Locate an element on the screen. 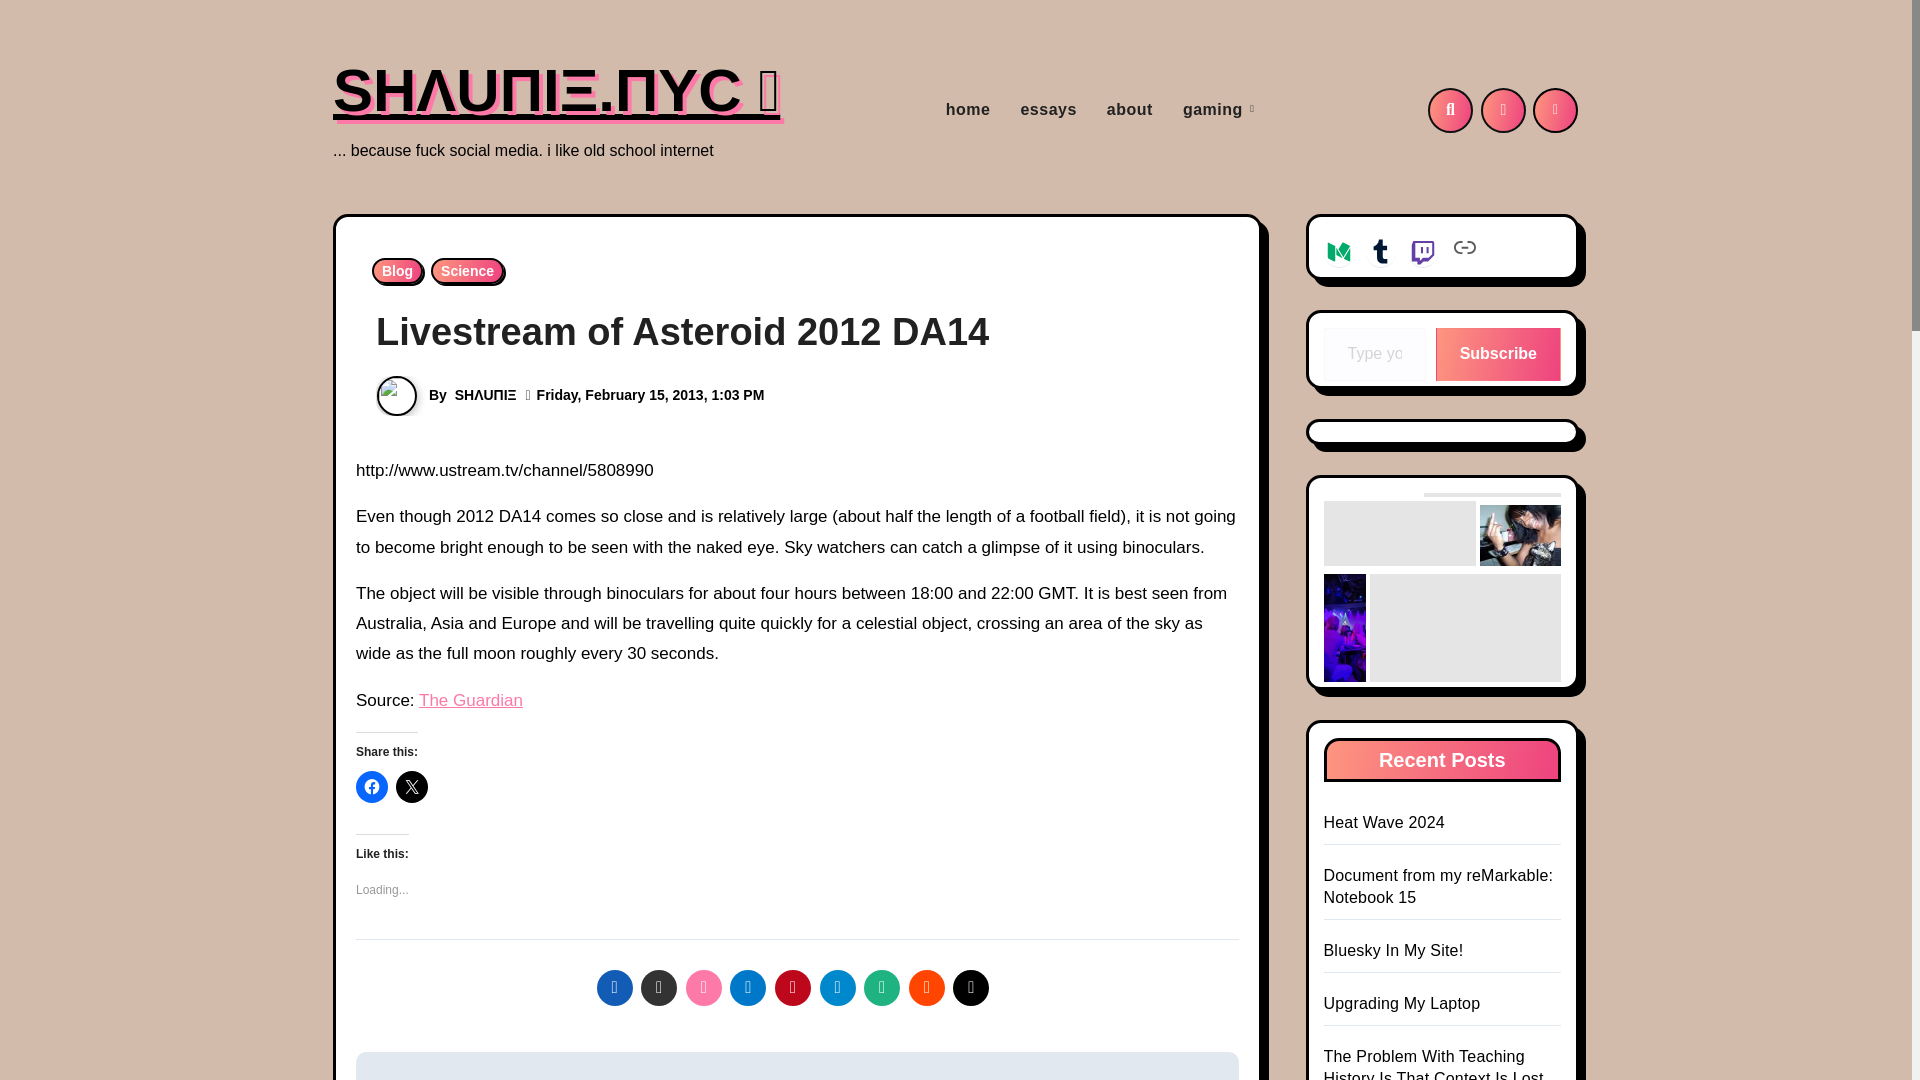  Please fill in this field. is located at coordinates (1375, 354).